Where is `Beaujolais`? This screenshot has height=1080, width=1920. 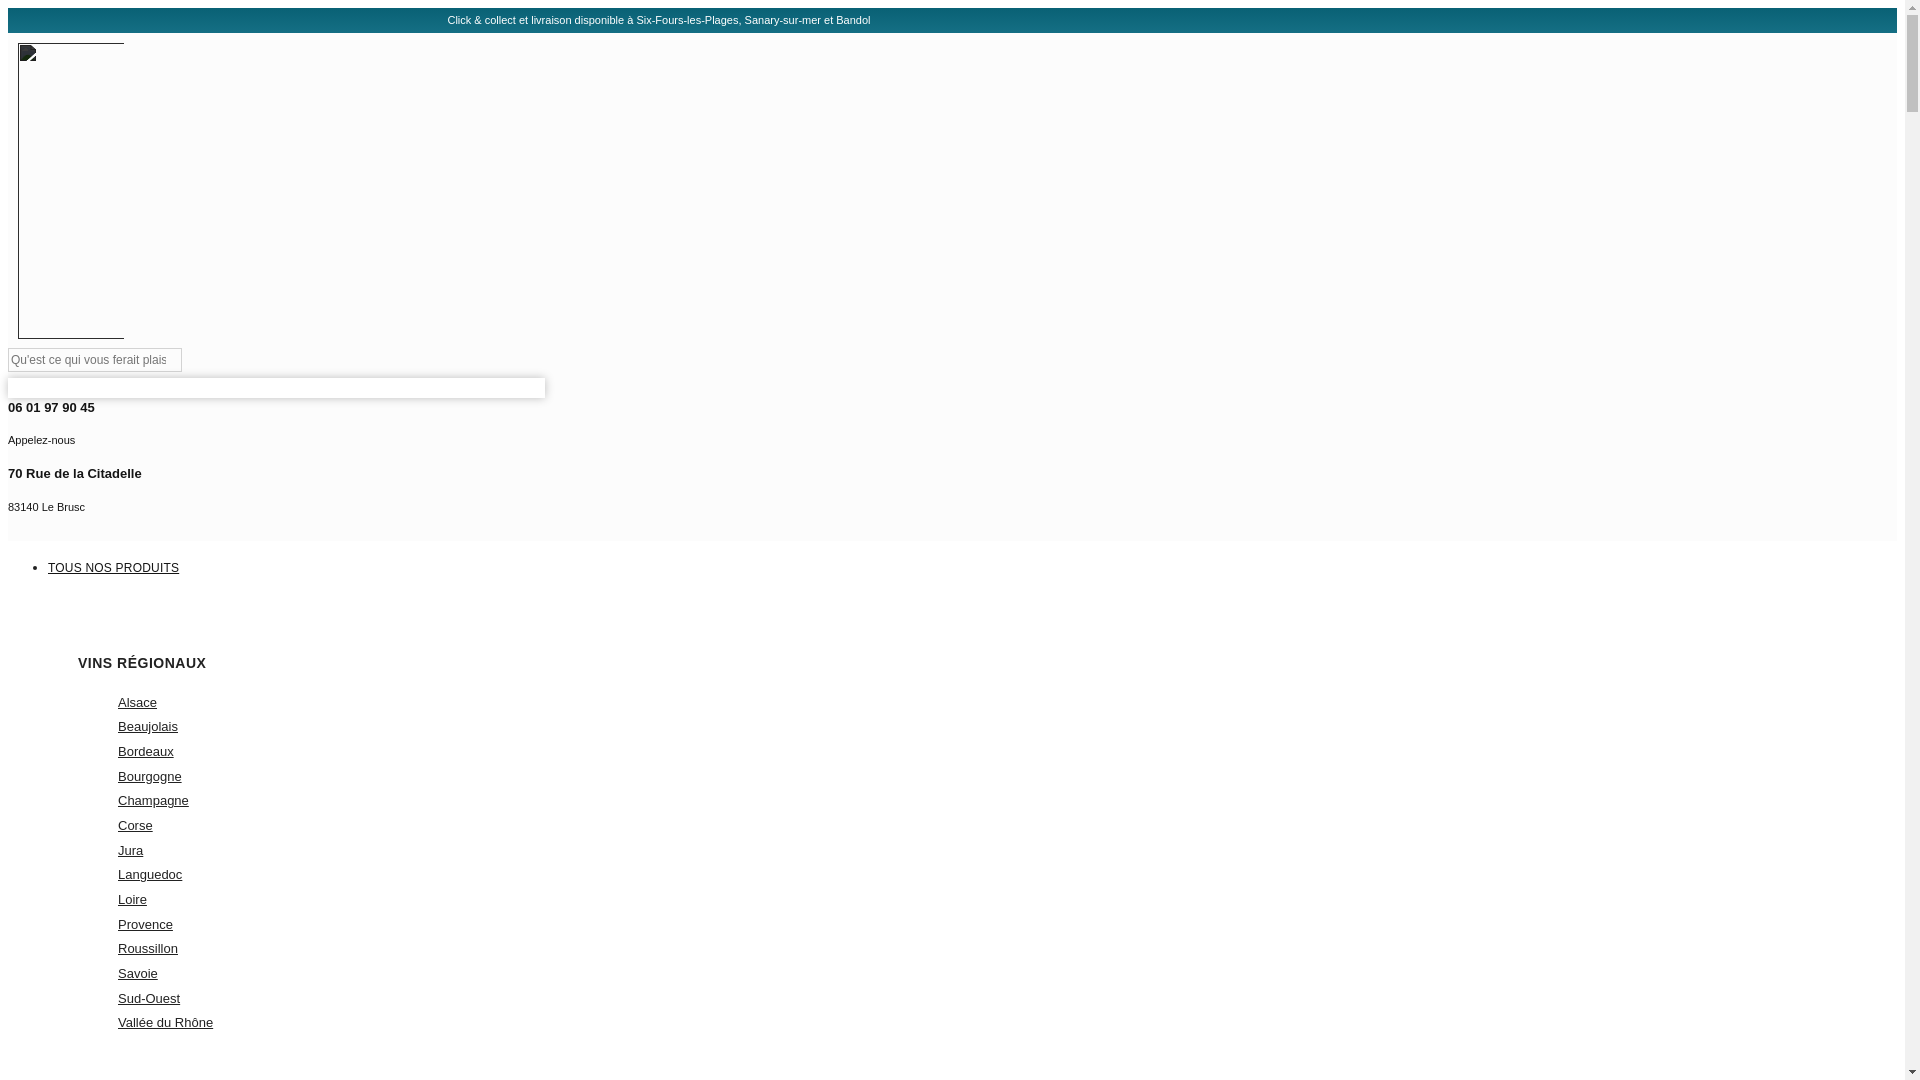
Beaujolais is located at coordinates (150, 776).